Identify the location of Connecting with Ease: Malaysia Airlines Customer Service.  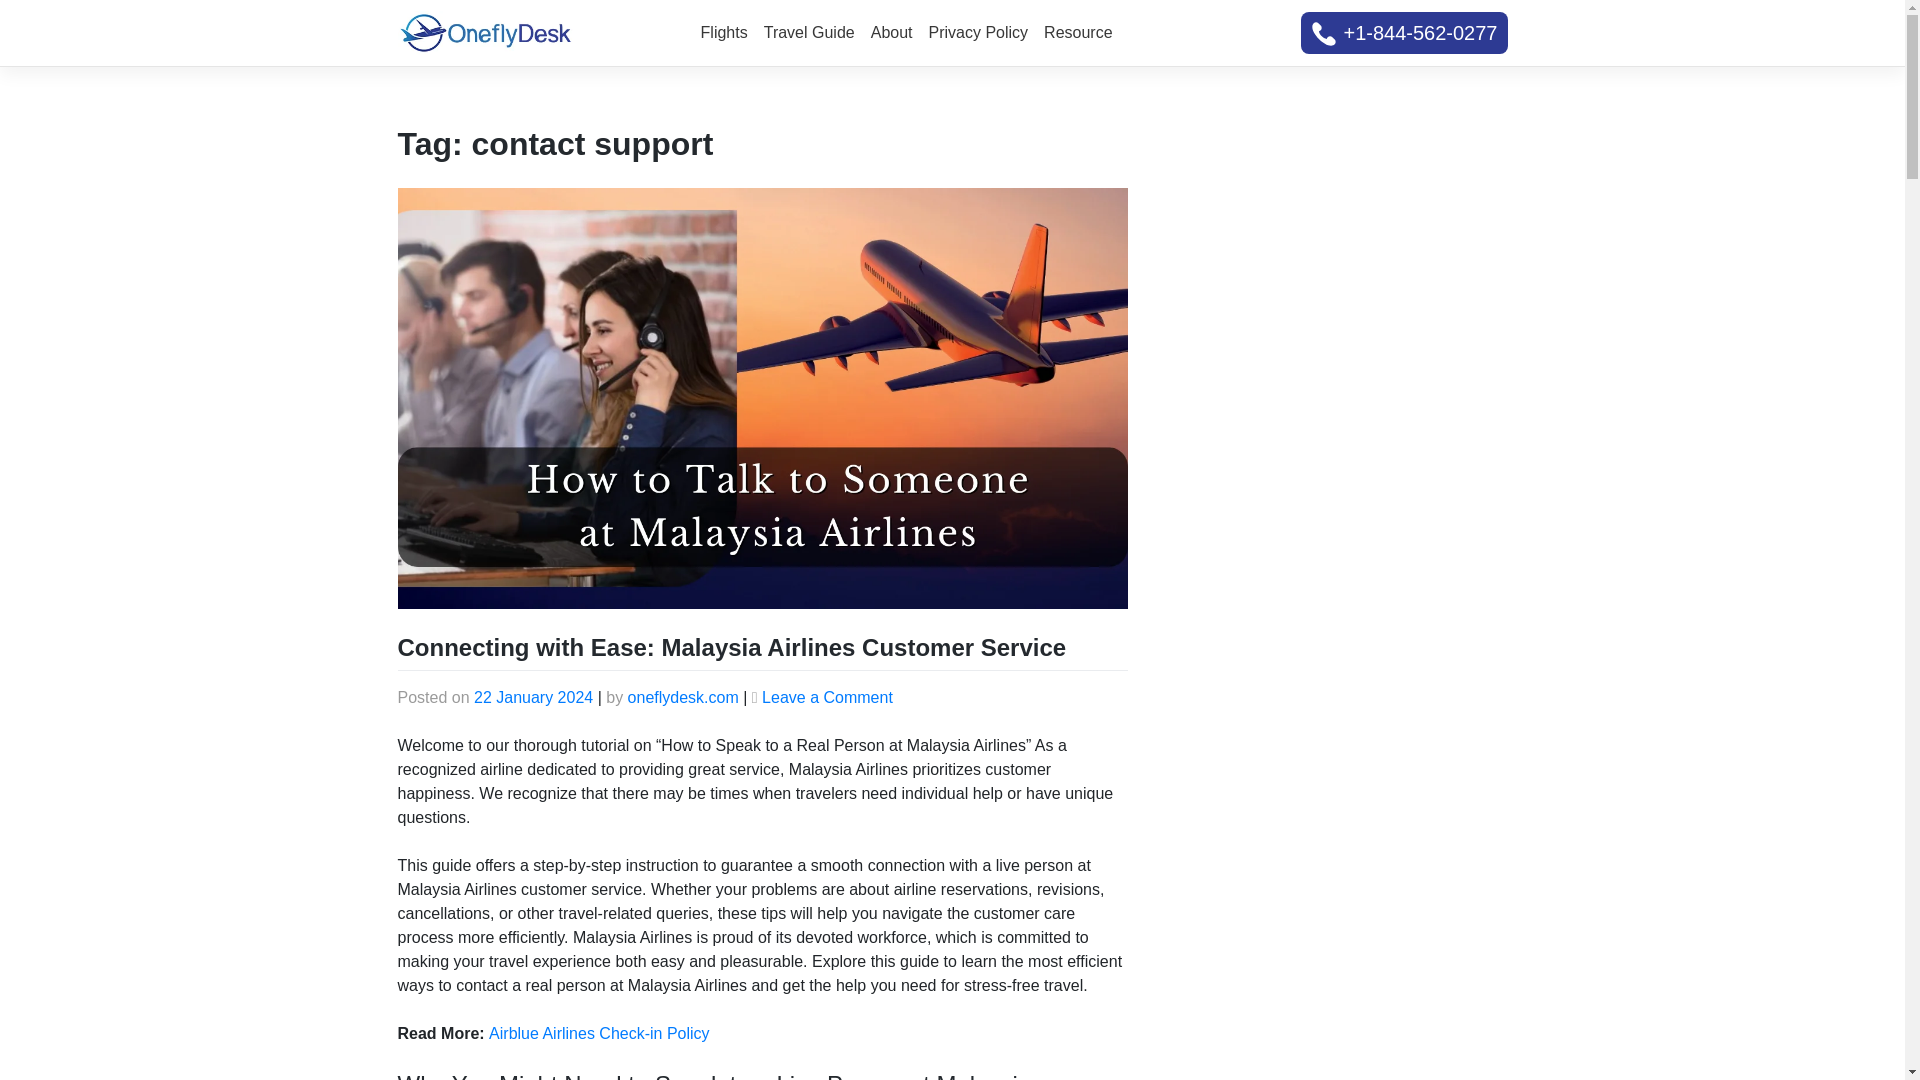
(732, 646).